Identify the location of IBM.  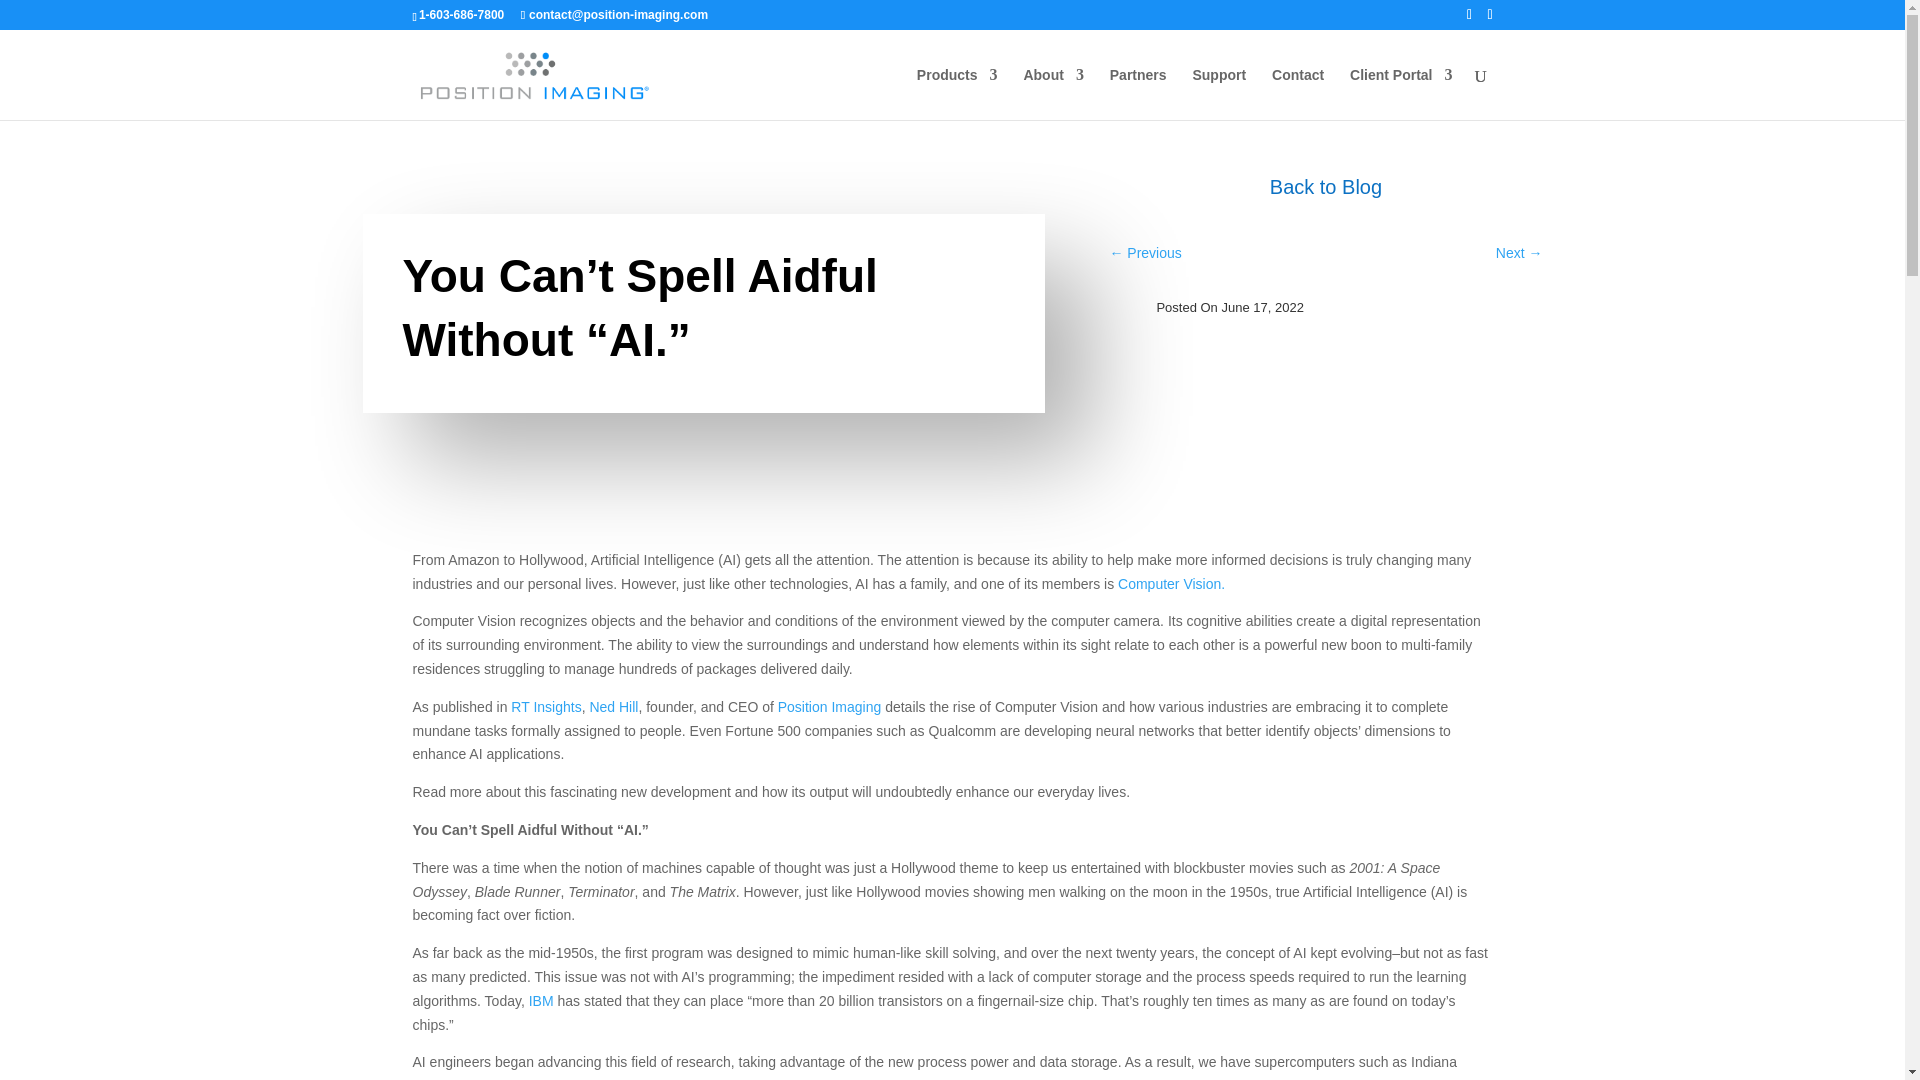
(544, 1000).